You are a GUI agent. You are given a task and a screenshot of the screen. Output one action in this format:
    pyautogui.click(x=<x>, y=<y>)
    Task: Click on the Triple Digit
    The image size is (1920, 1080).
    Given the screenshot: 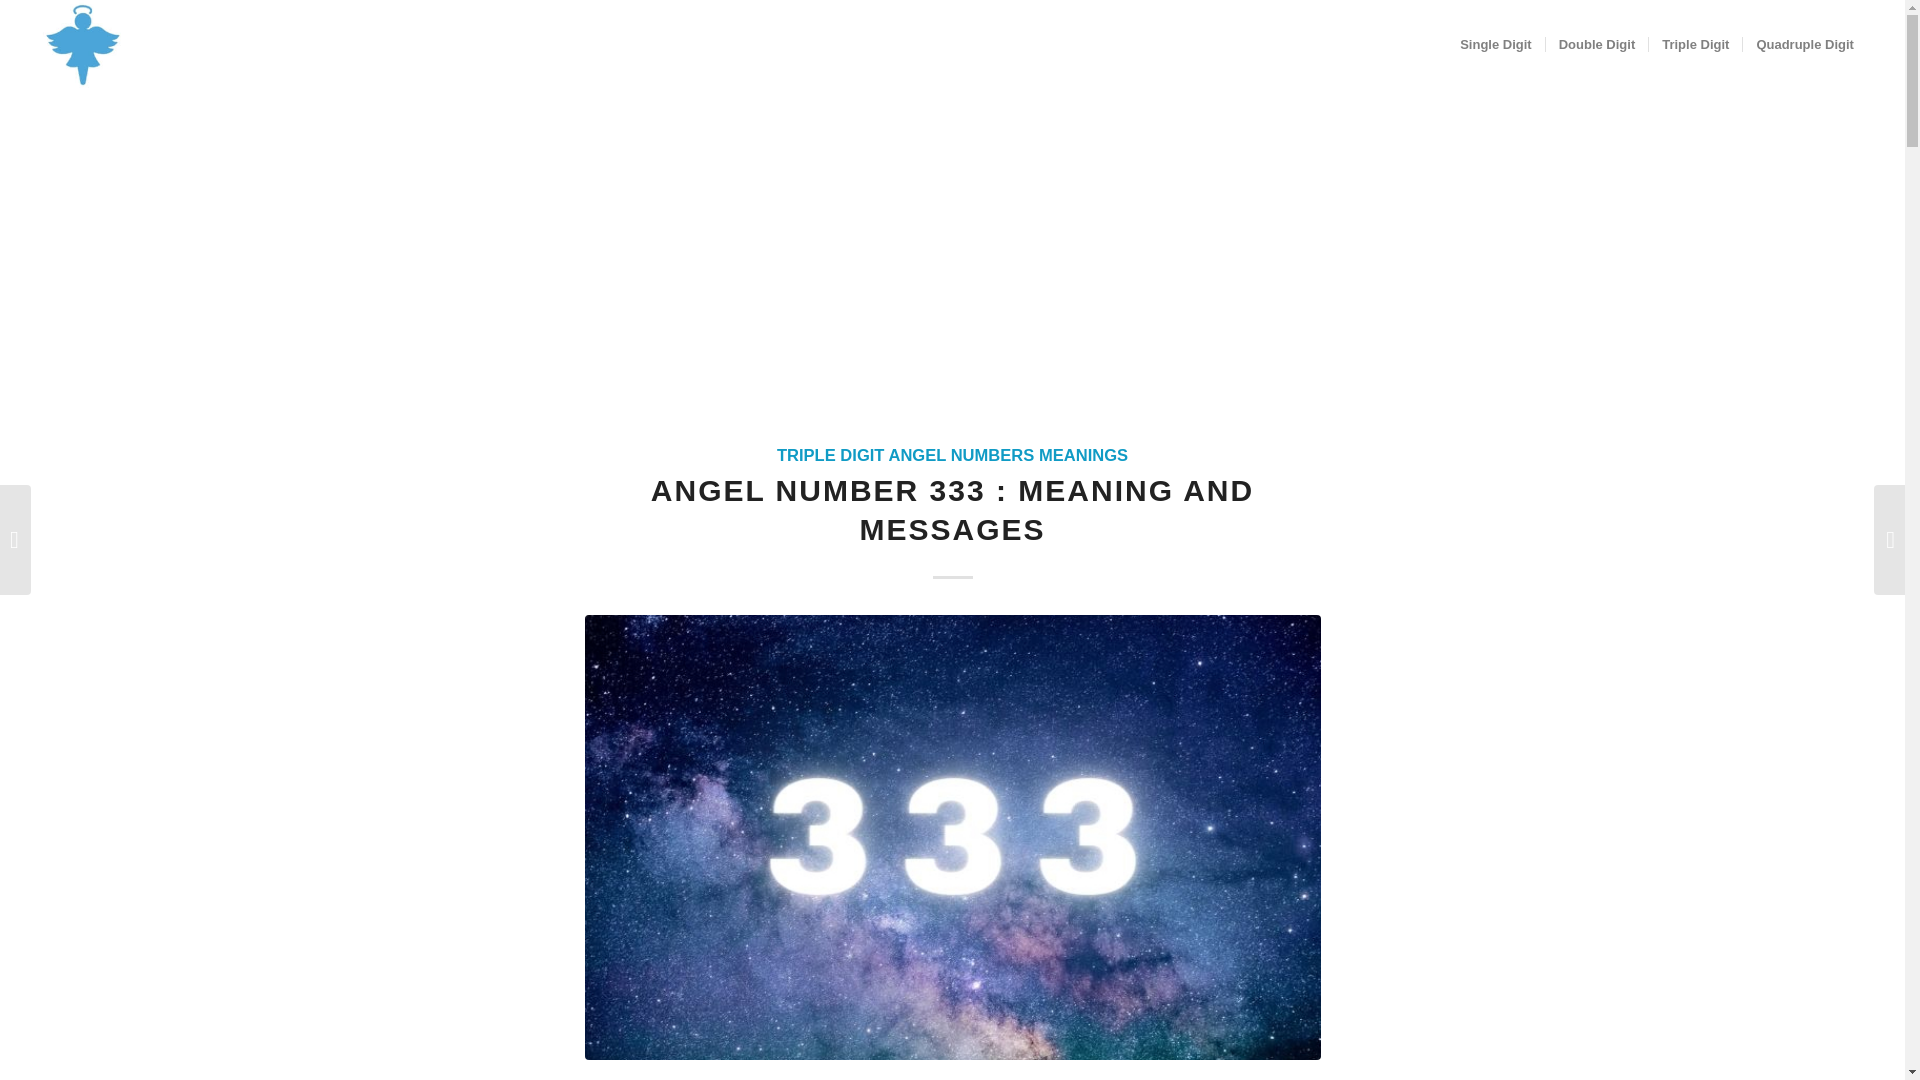 What is the action you would take?
    pyautogui.click(x=1694, y=44)
    